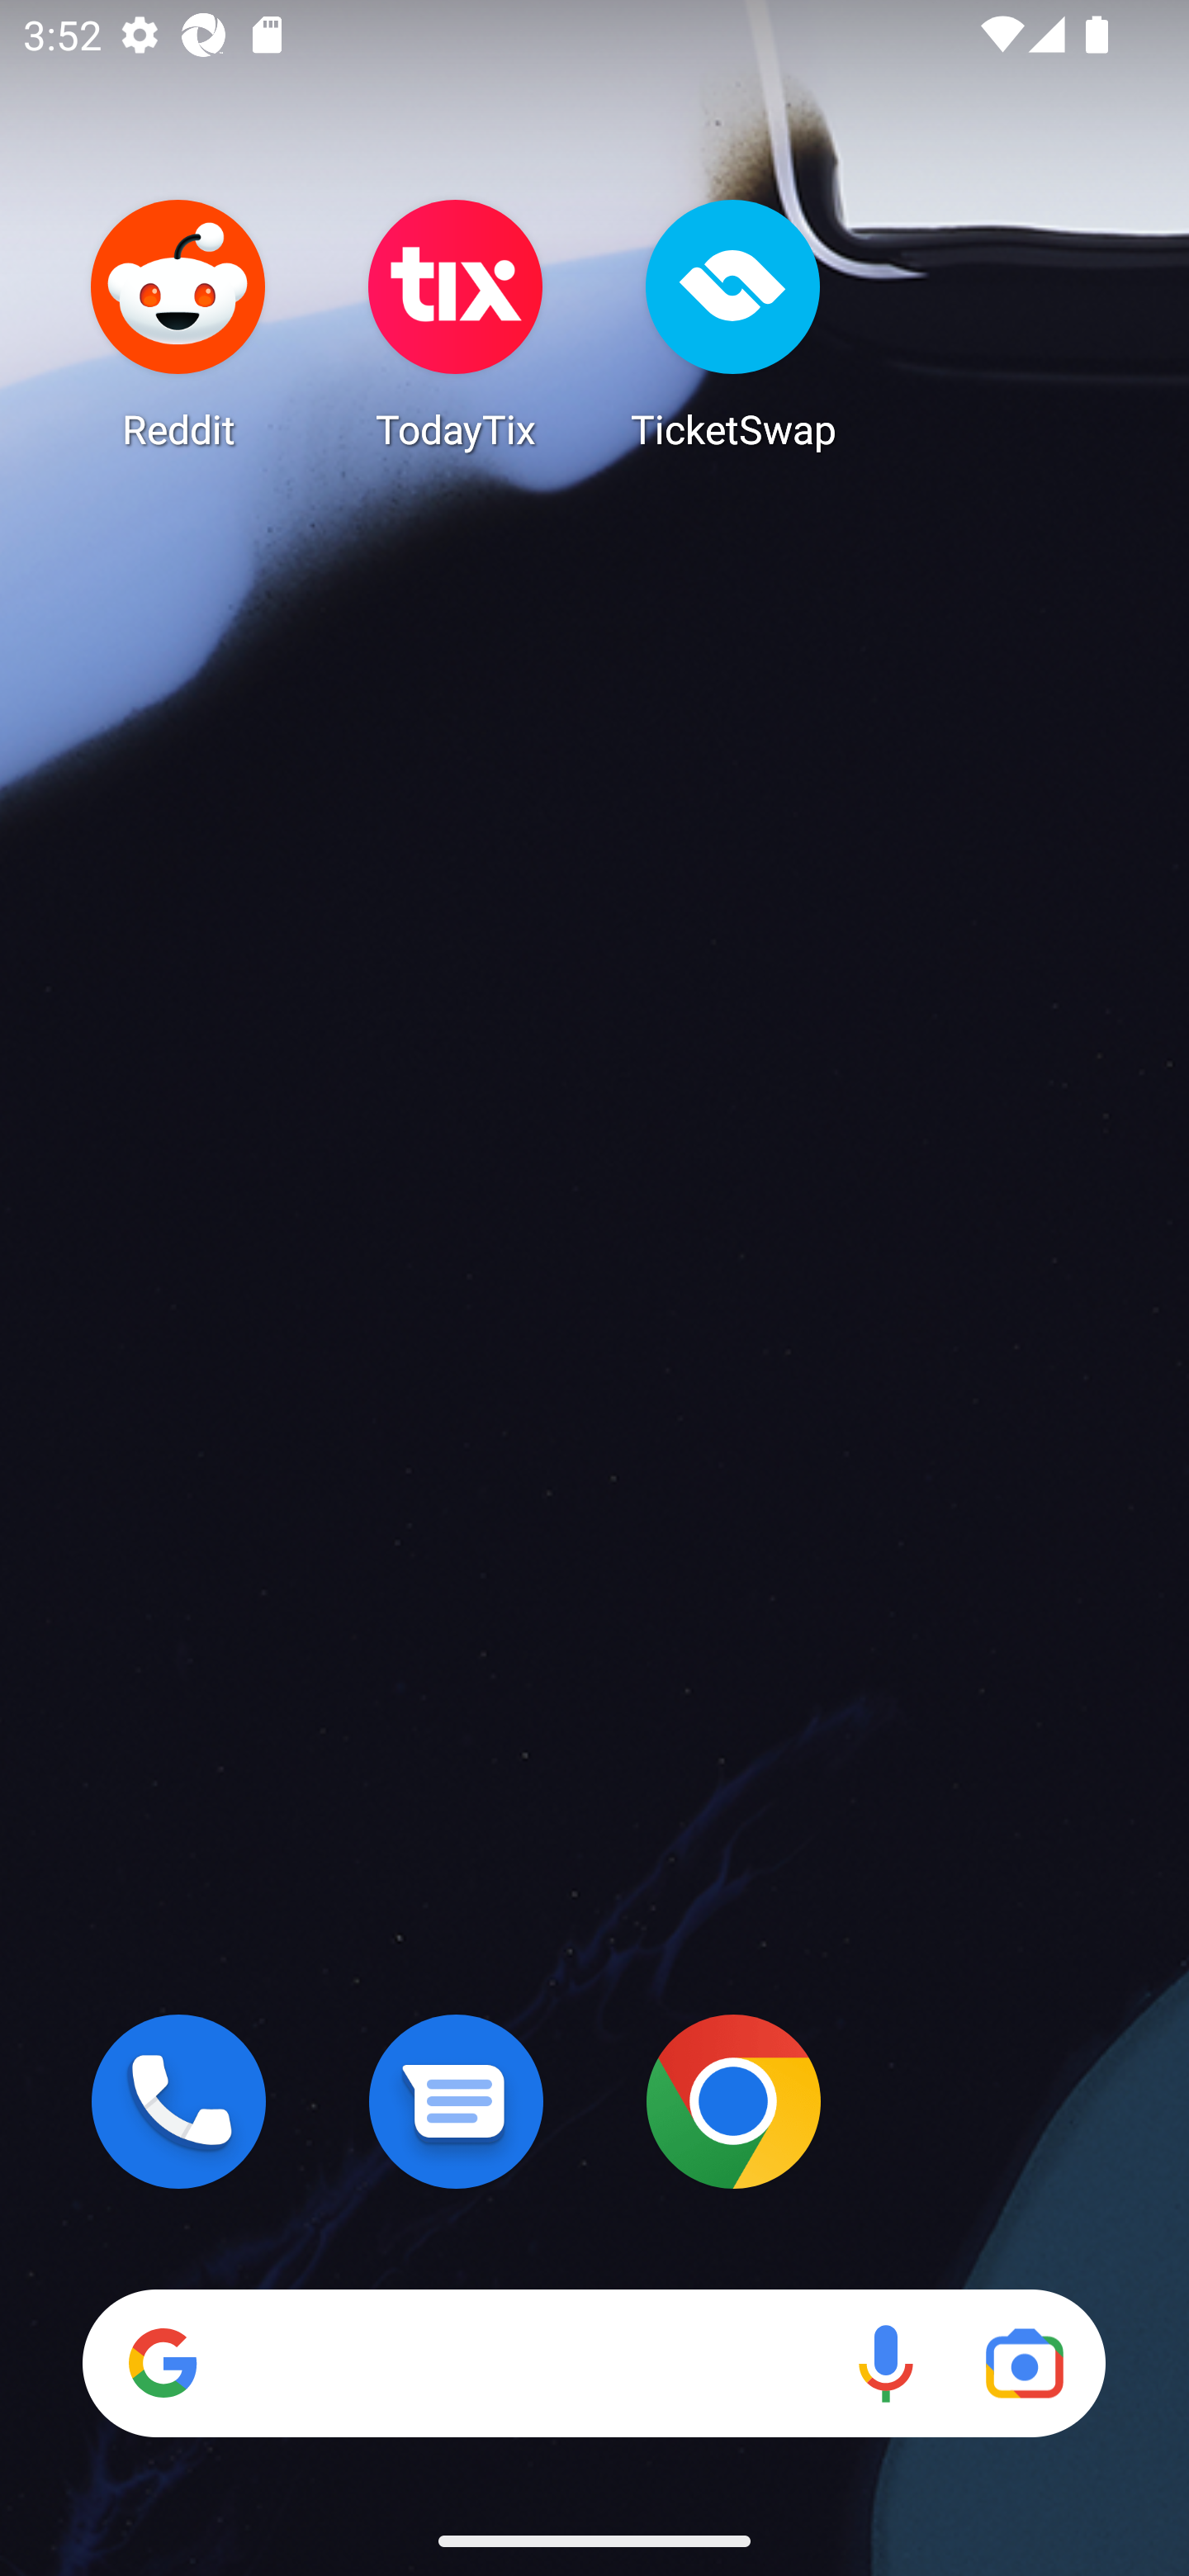 This screenshot has width=1189, height=2576. What do you see at coordinates (178, 324) in the screenshot?
I see `Reddit` at bounding box center [178, 324].